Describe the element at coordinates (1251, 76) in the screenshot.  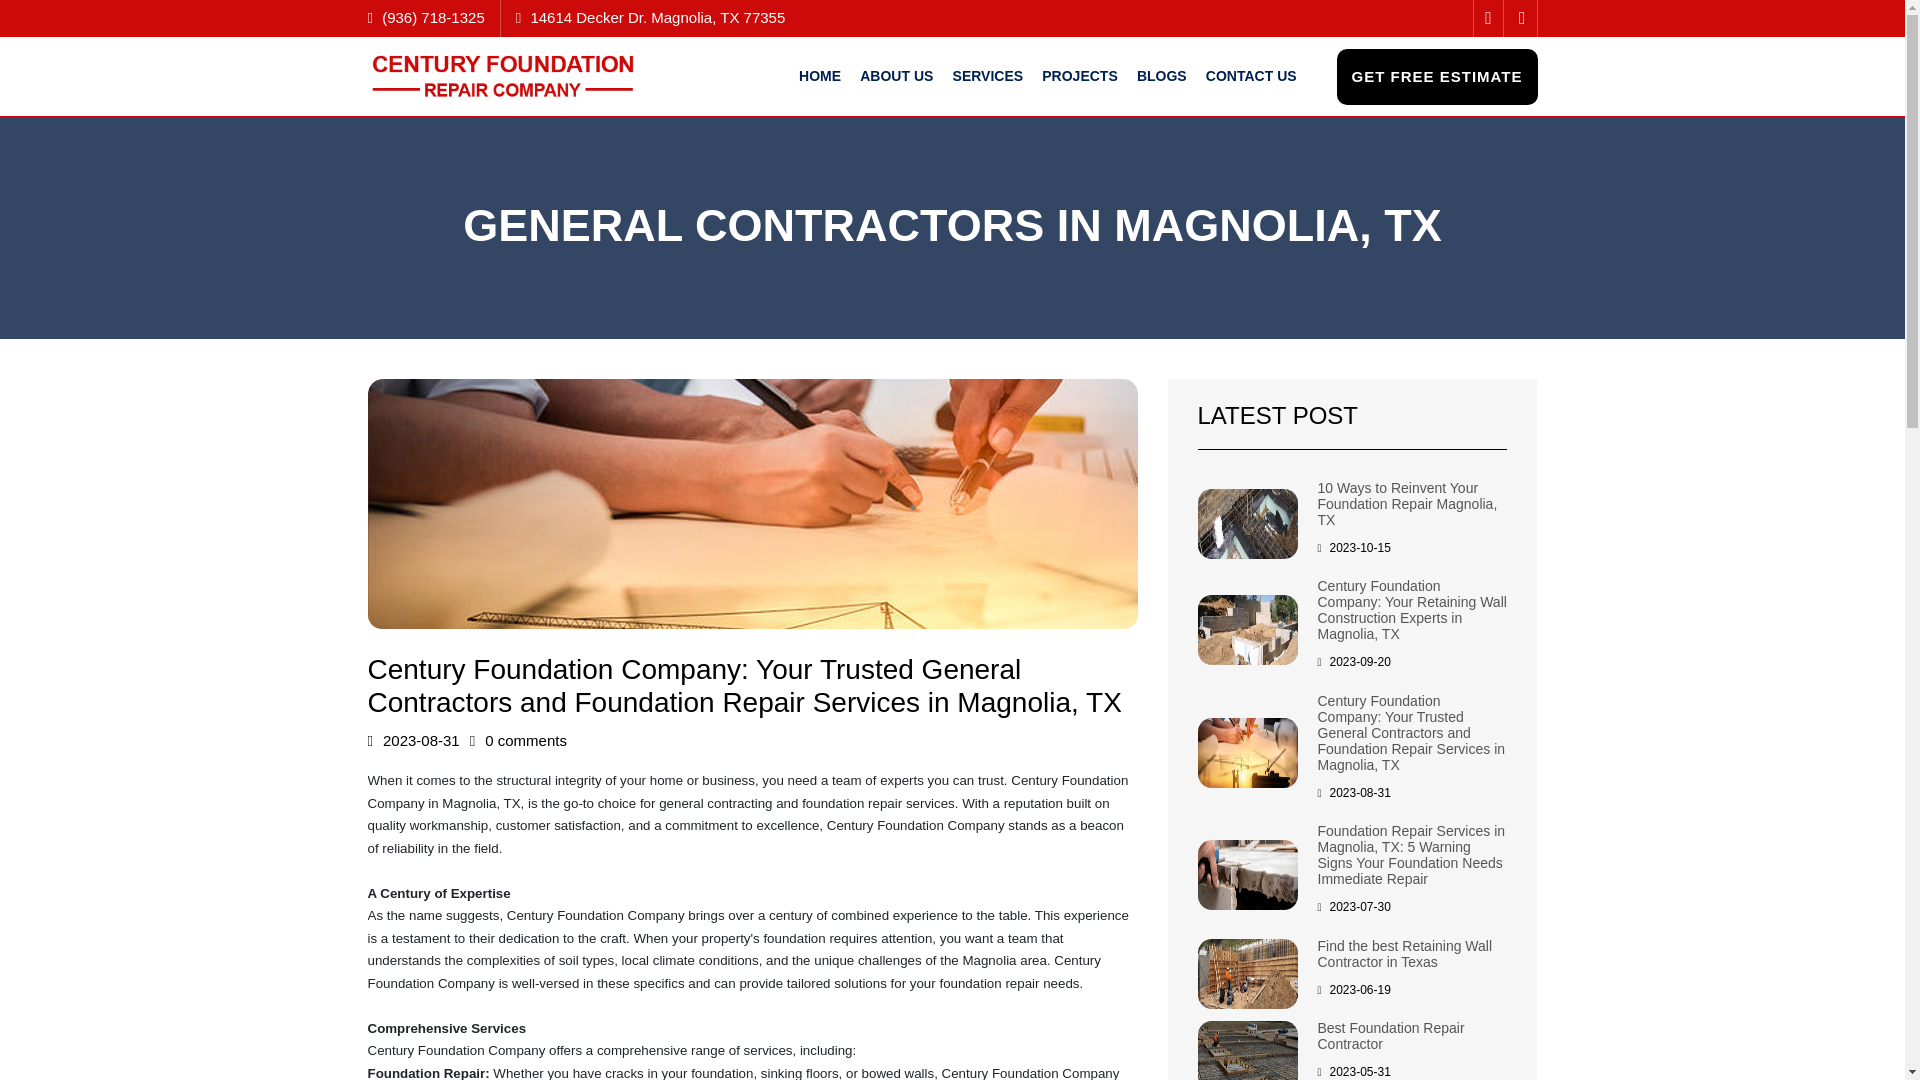
I see `CONTACT US` at that location.